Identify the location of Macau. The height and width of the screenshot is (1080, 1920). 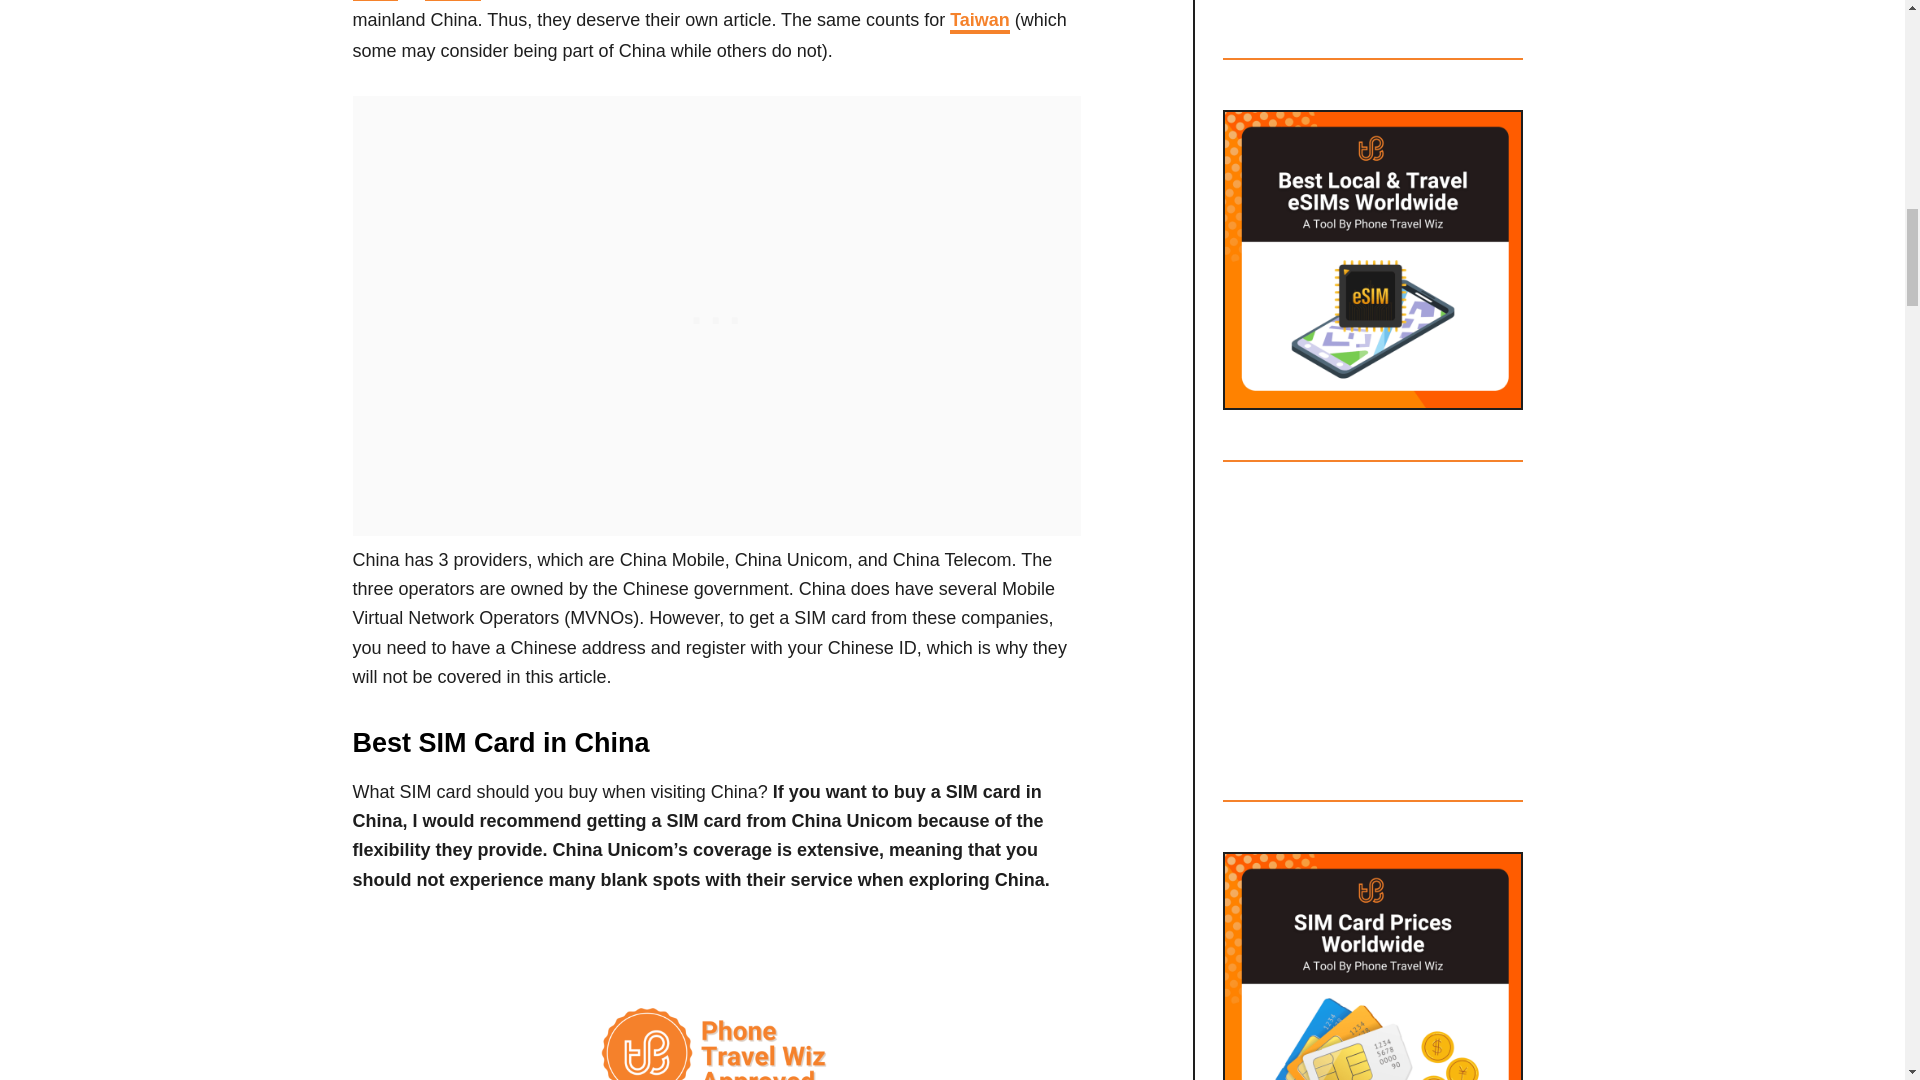
(452, 0).